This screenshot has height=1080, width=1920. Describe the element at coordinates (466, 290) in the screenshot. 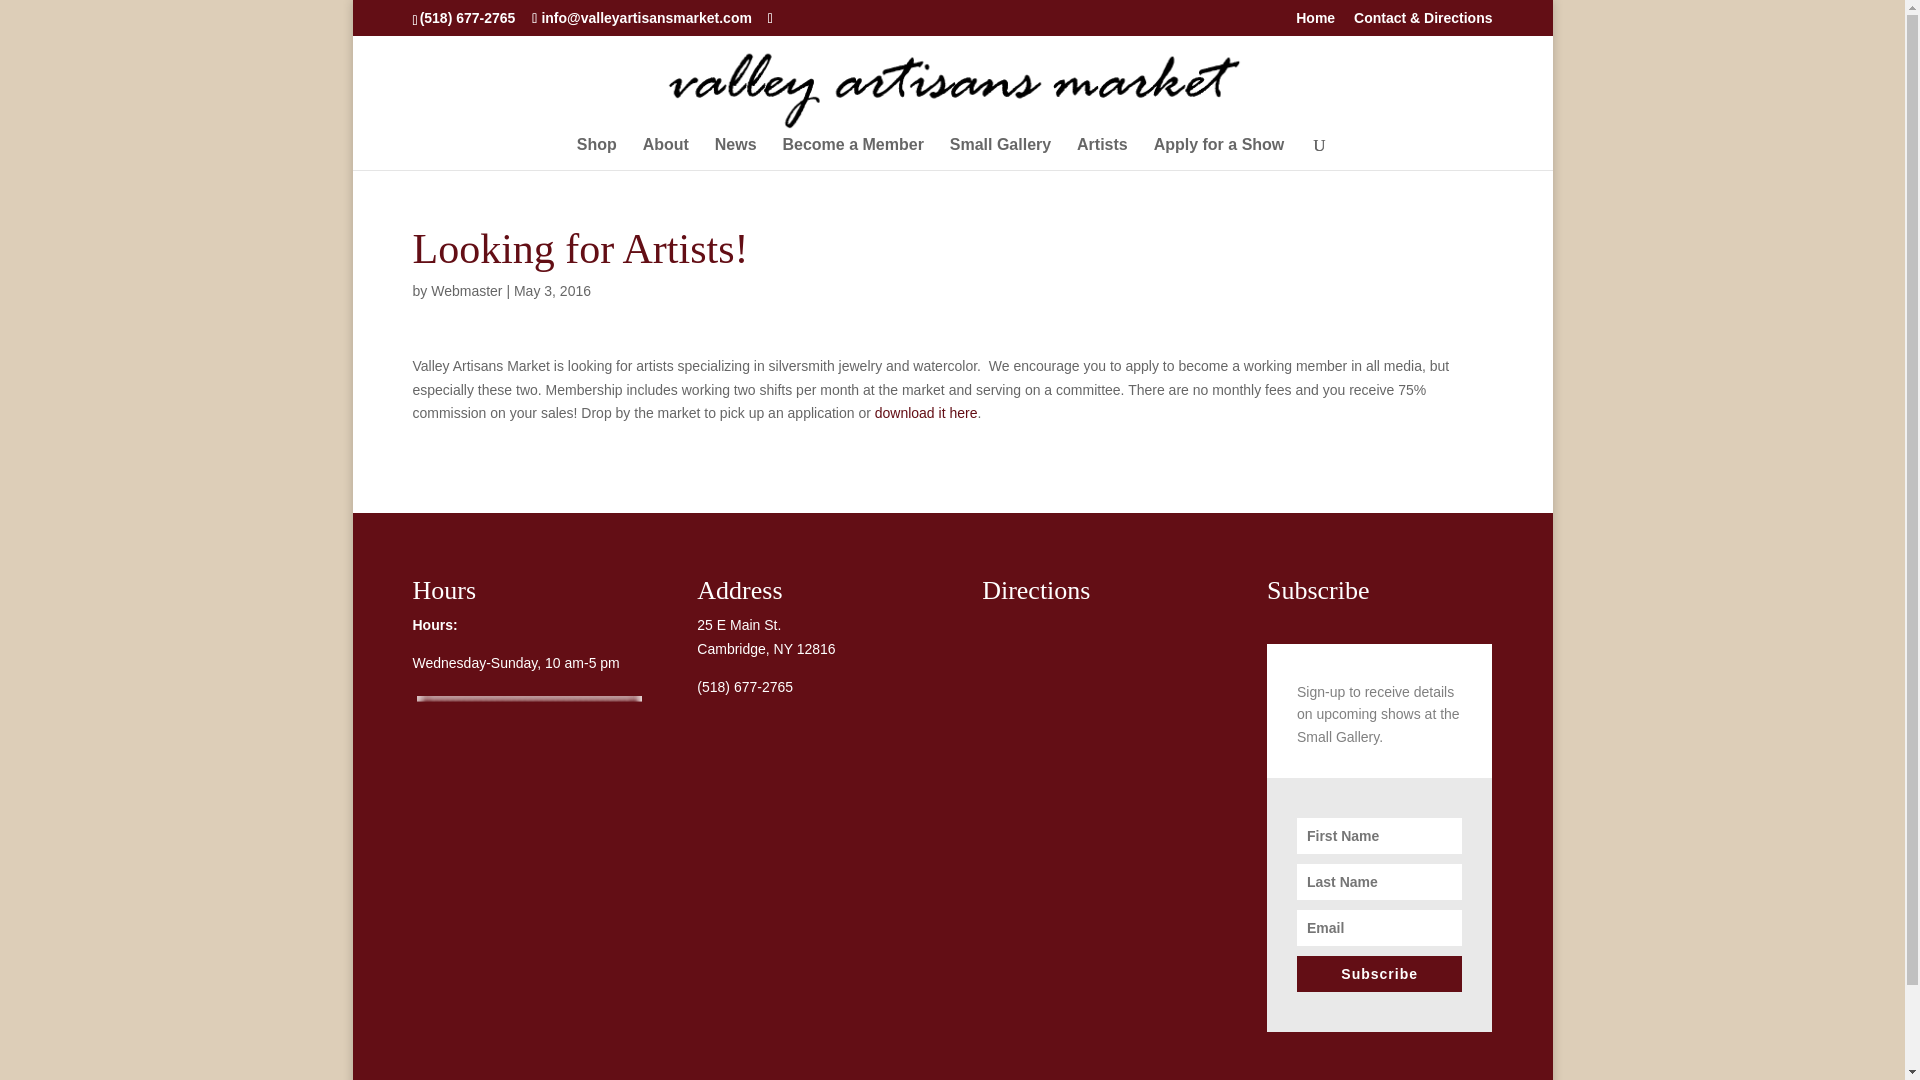

I see `Webmaster` at that location.